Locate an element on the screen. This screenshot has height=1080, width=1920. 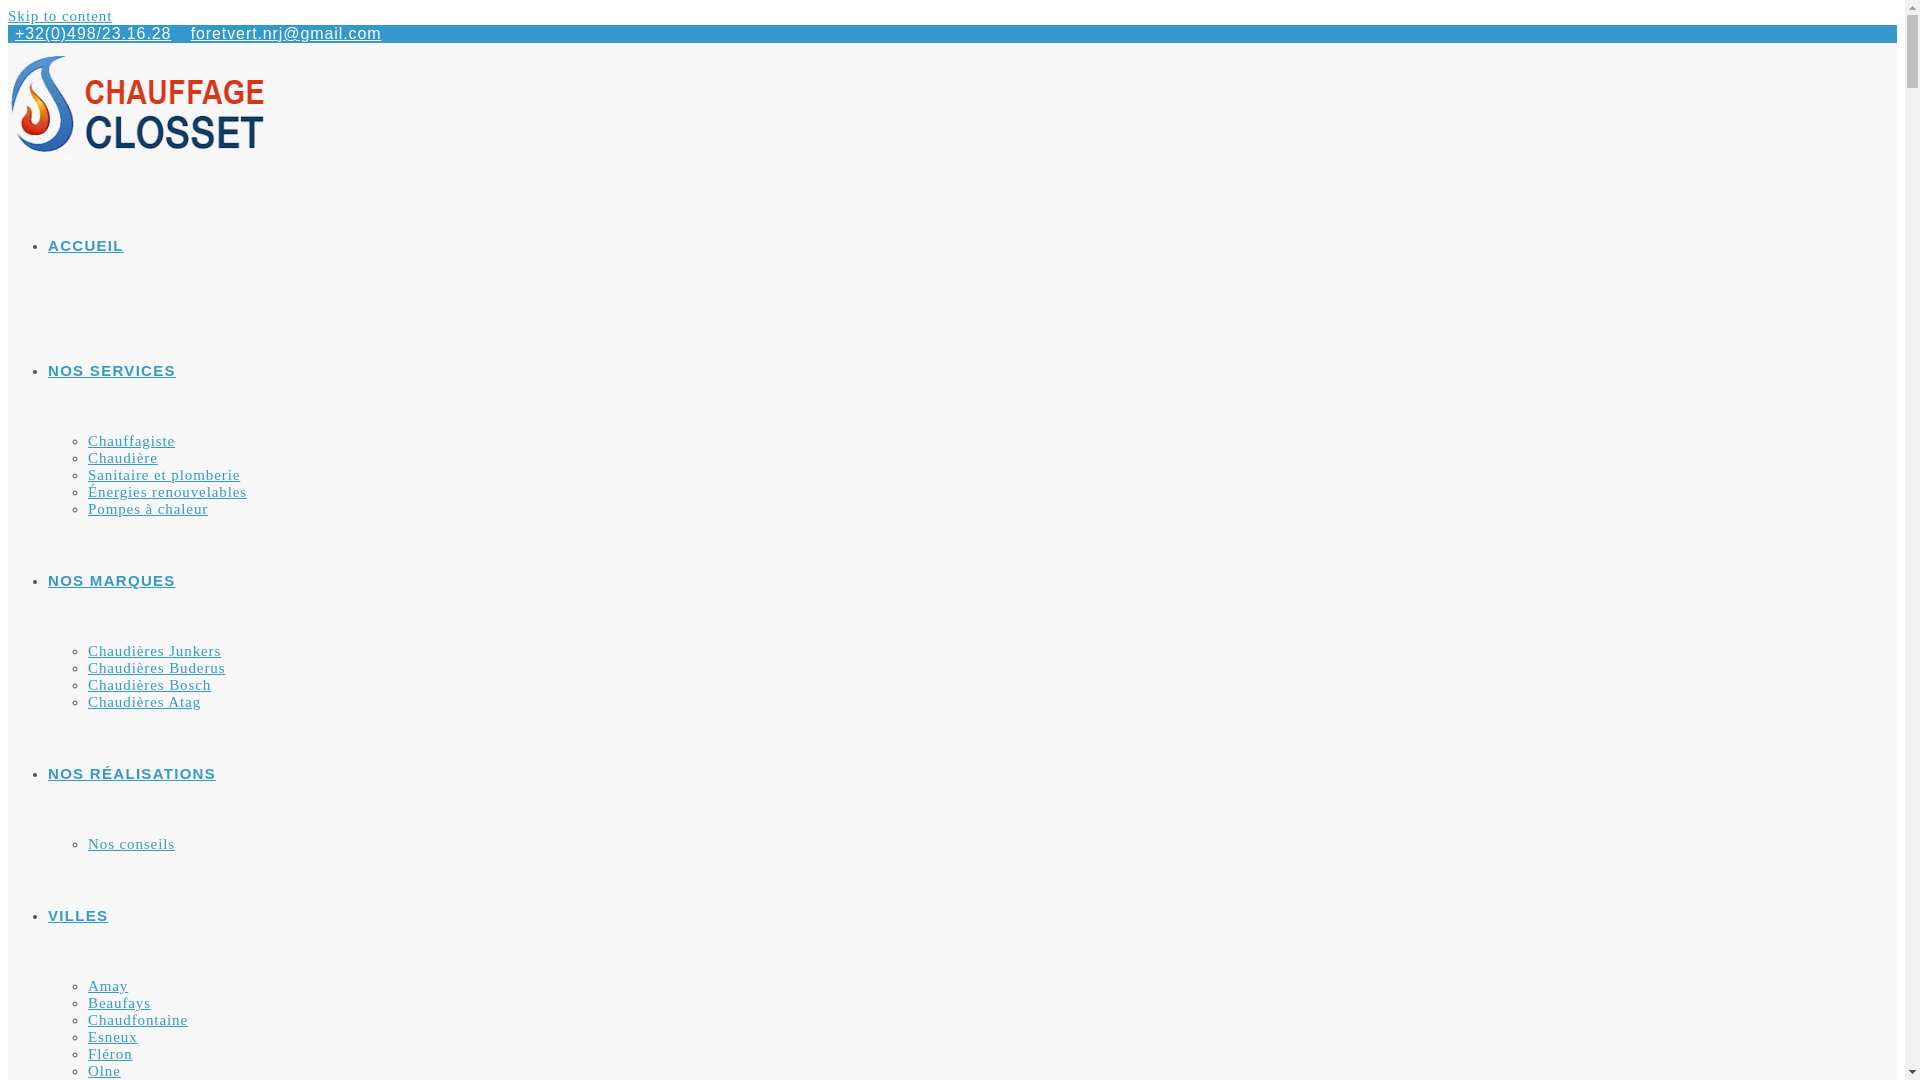
Amay is located at coordinates (108, 986).